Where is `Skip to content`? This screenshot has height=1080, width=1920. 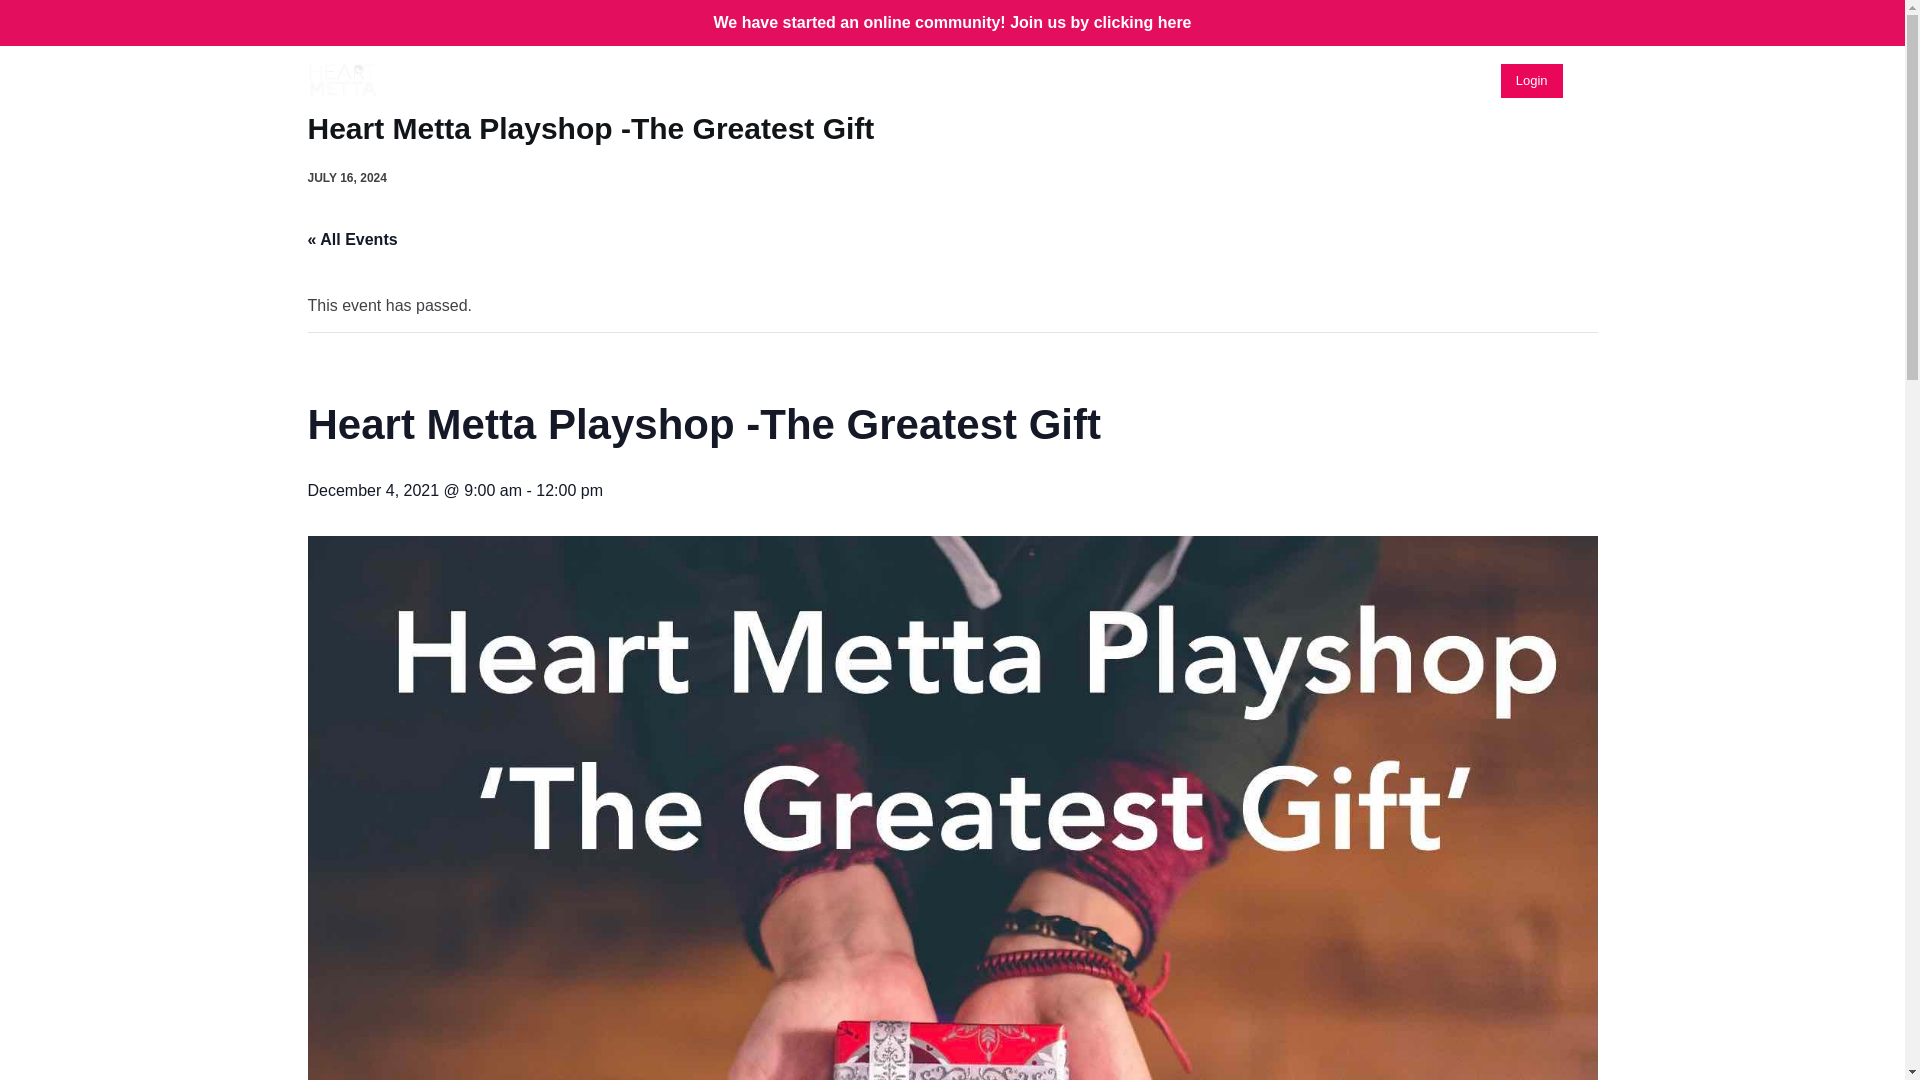 Skip to content is located at coordinates (20, 10).